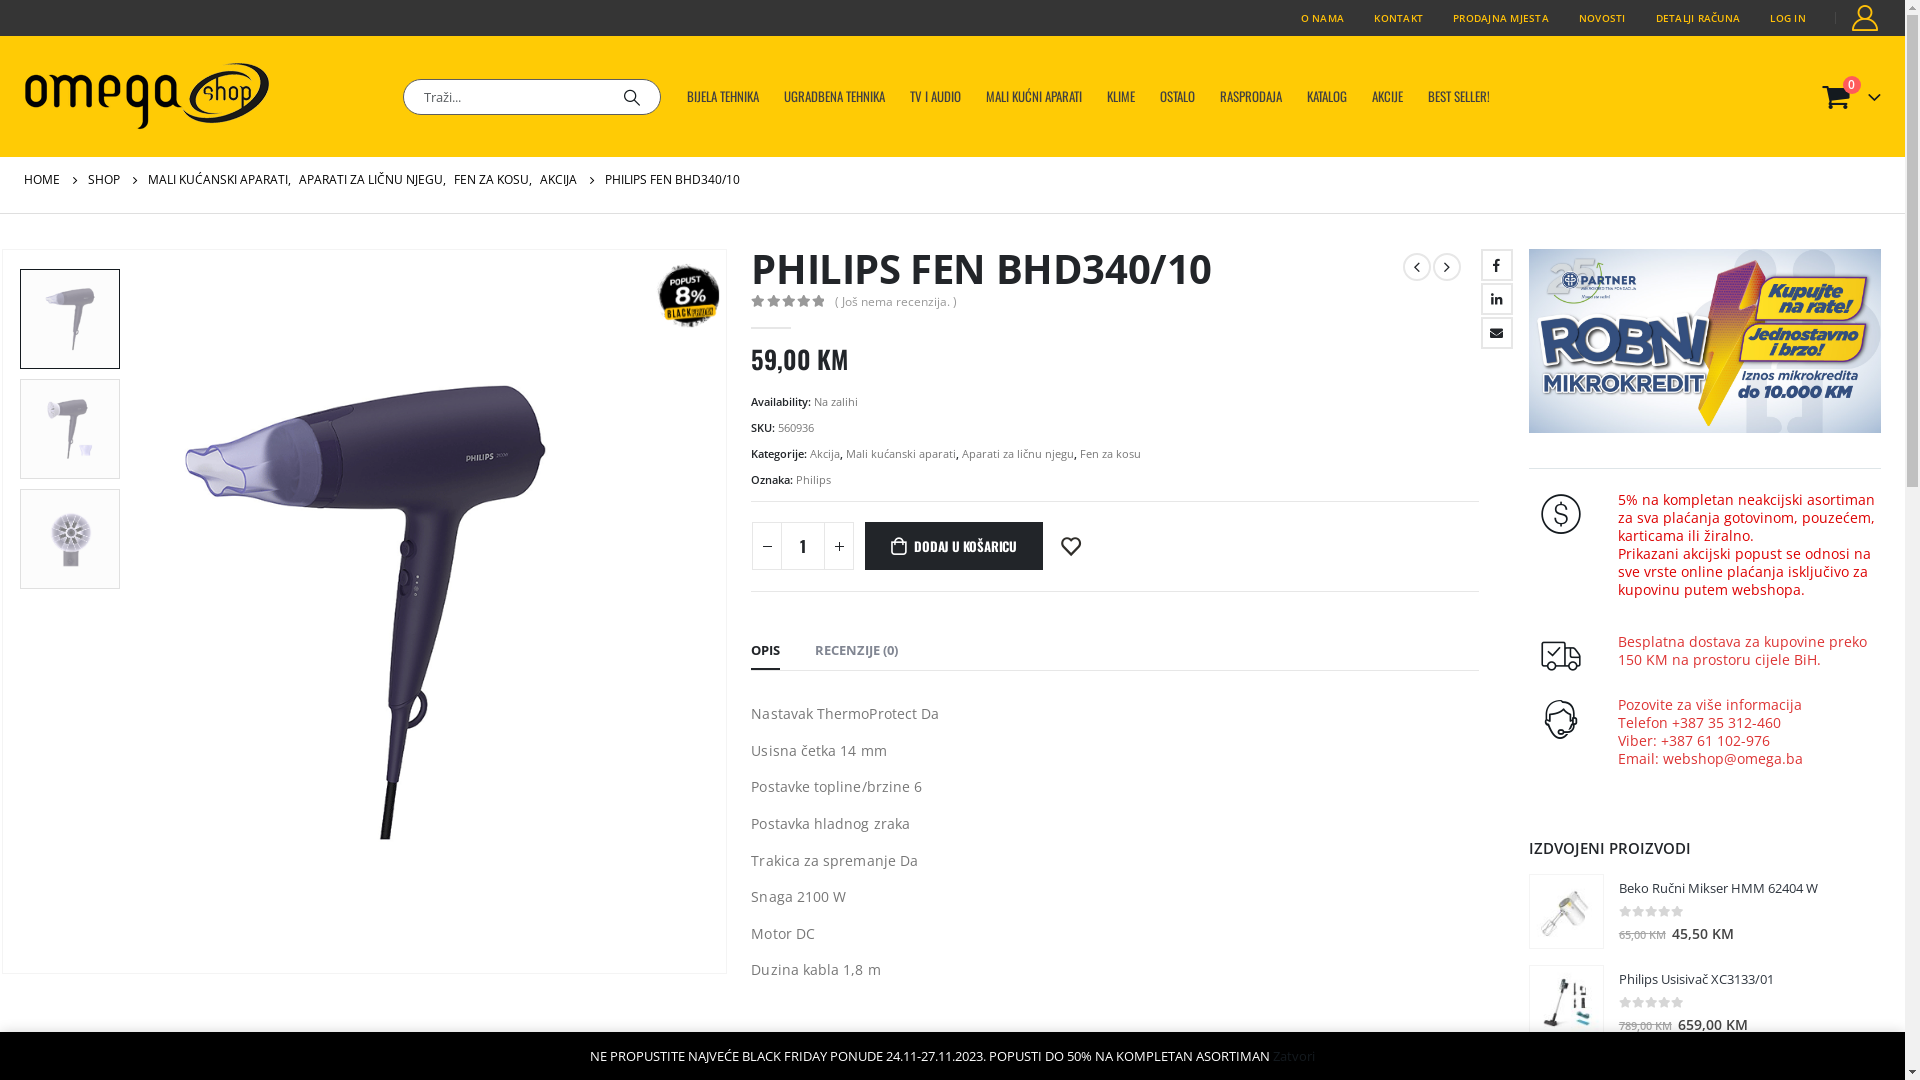  Describe the element at coordinates (1497, 333) in the screenshot. I see `Email` at that location.